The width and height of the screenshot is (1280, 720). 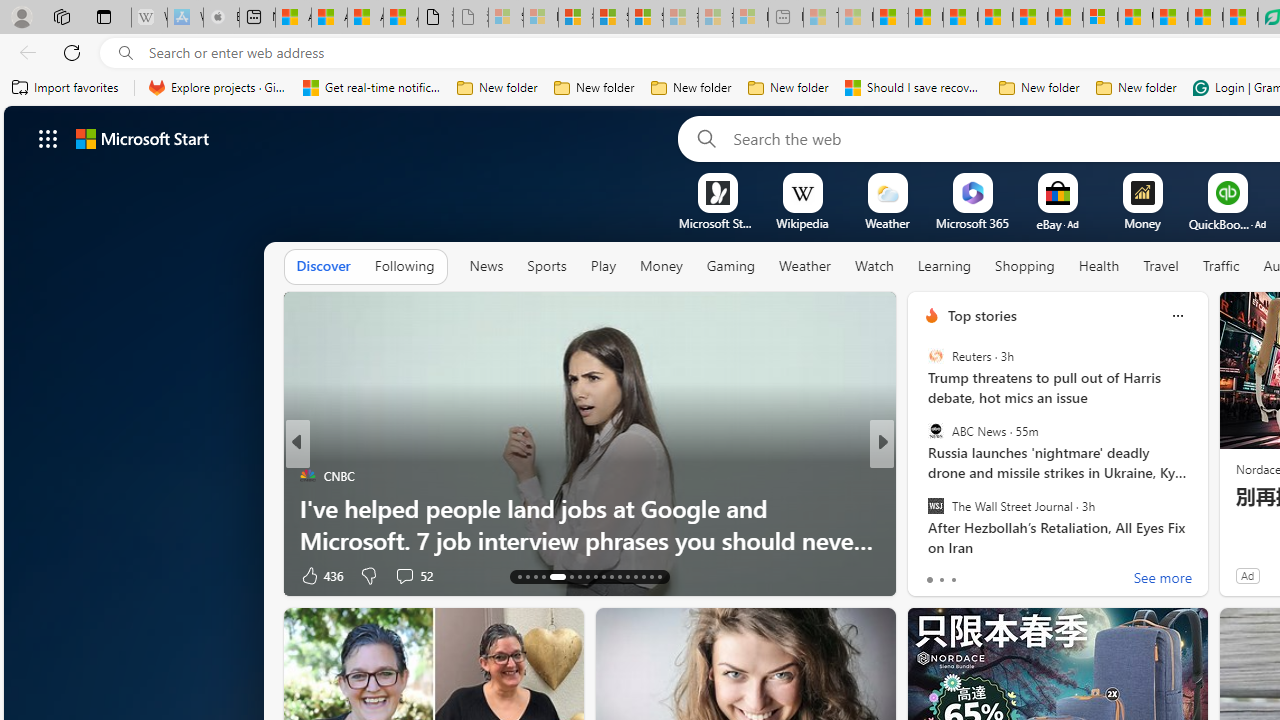 What do you see at coordinates (923, 476) in the screenshot?
I see `The Weather Channel` at bounding box center [923, 476].